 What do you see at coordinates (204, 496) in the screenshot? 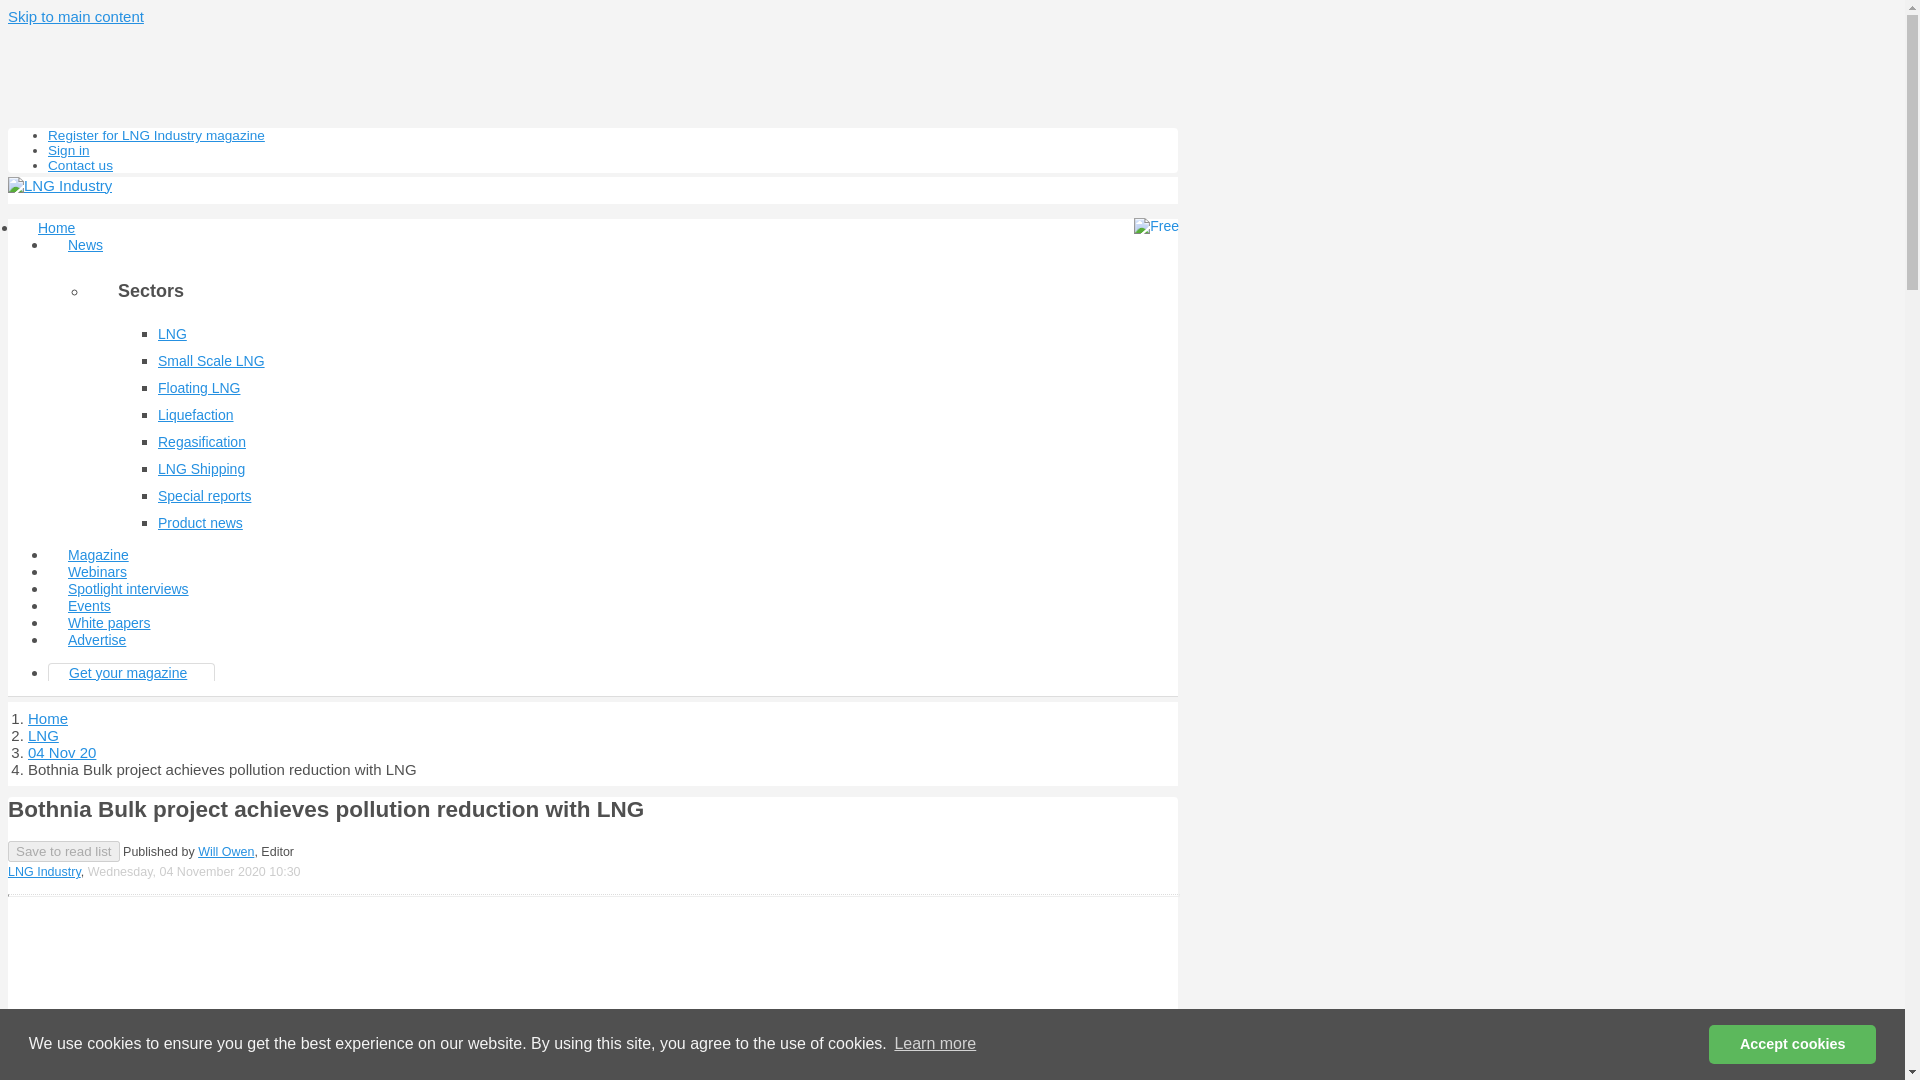
I see `Special reports` at bounding box center [204, 496].